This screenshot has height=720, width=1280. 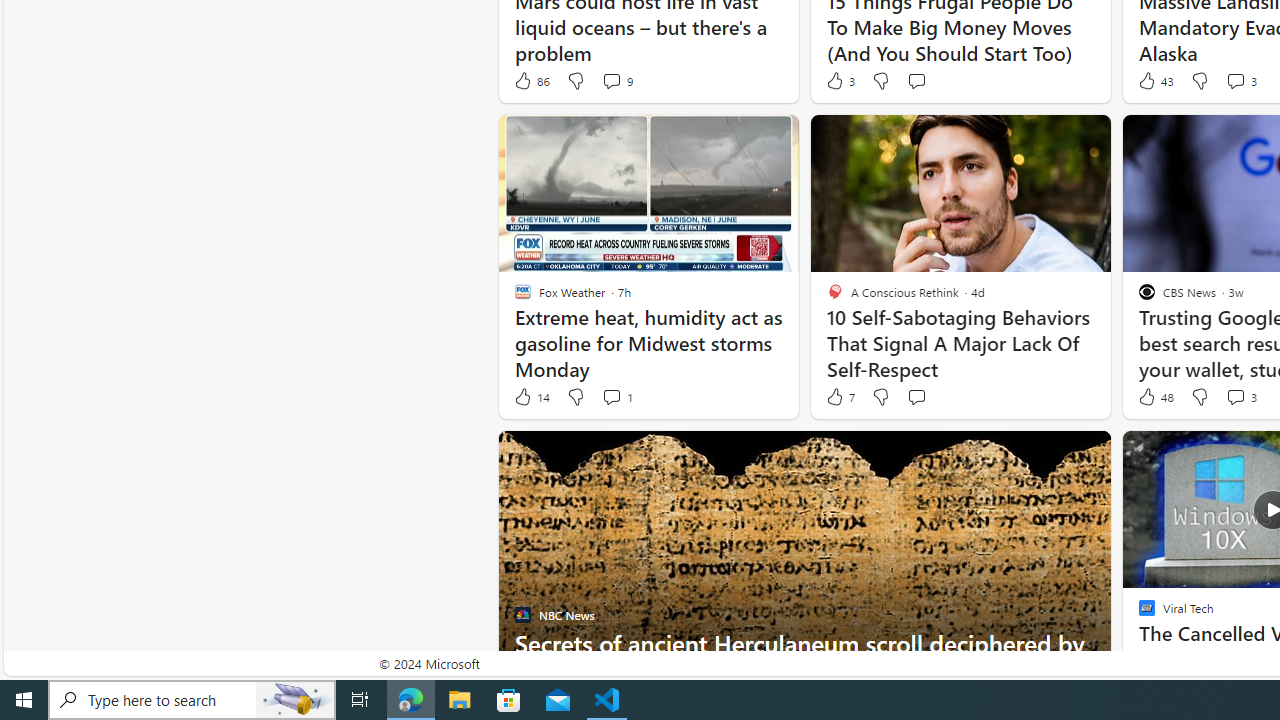 I want to click on View comments 1 Comment, so click(x=616, y=397).